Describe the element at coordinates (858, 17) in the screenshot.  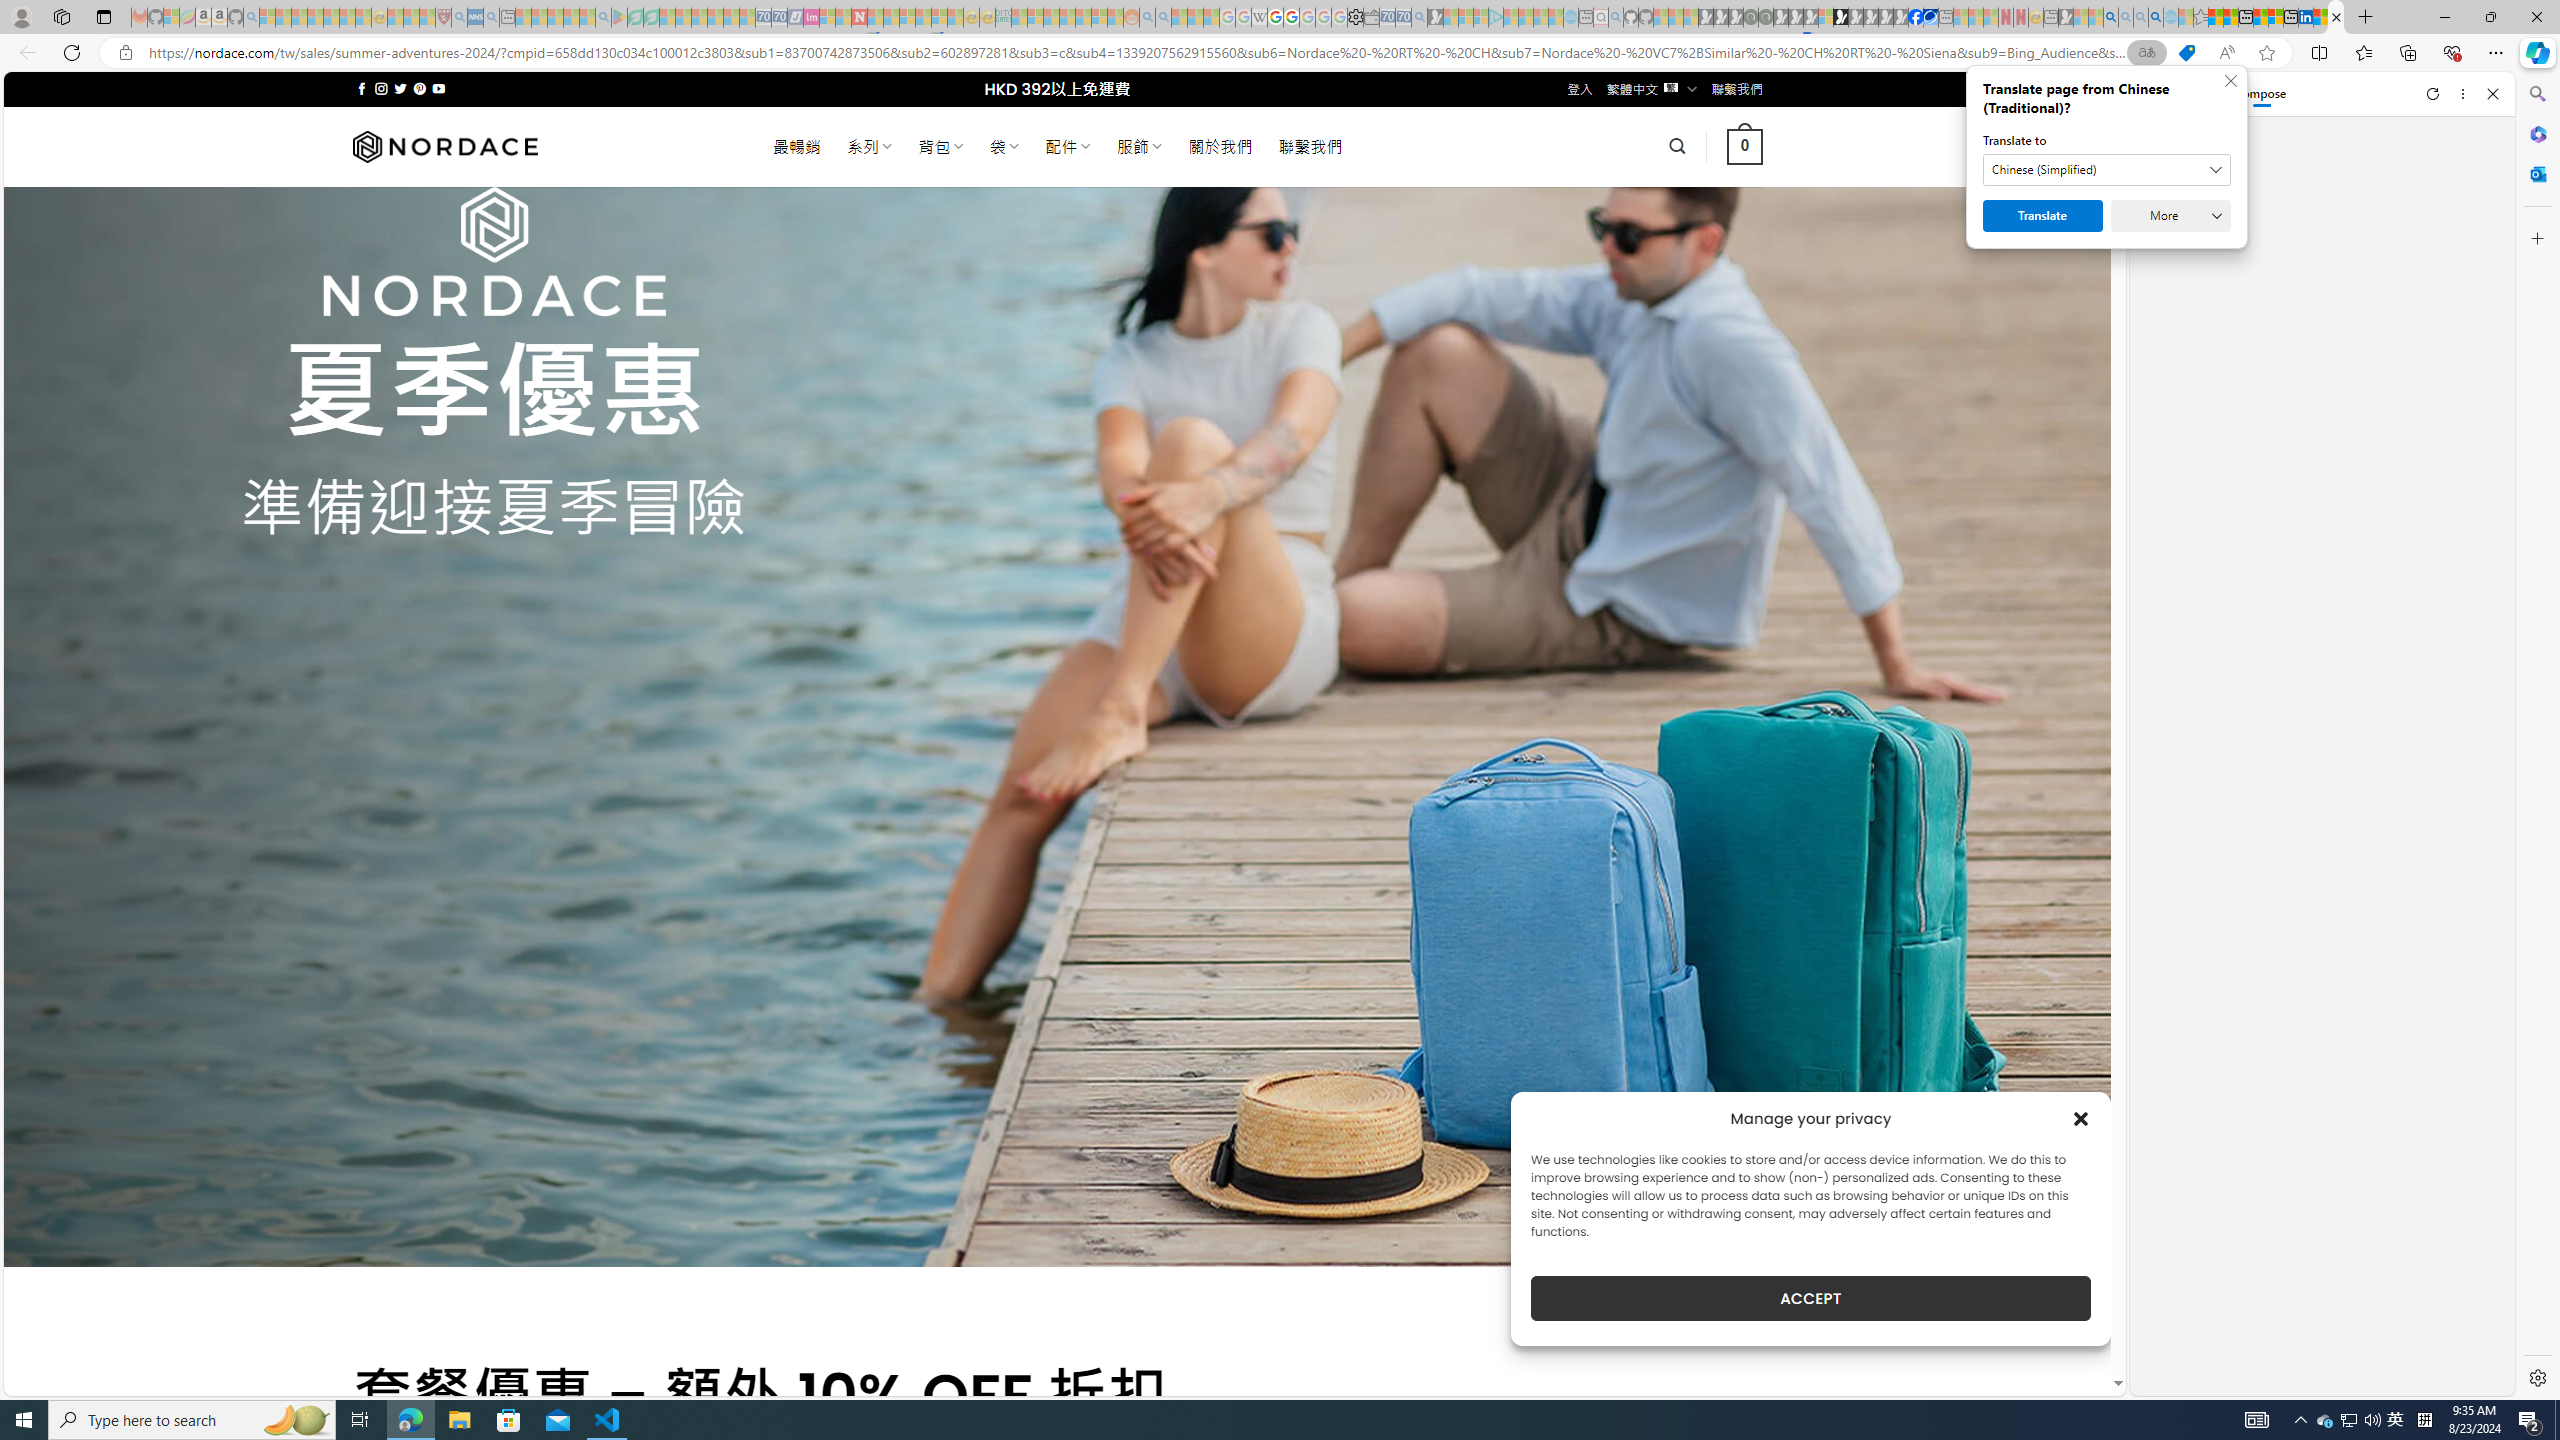
I see `Latest Politics News & Archive | Newsweek.com - Sleeping` at that location.